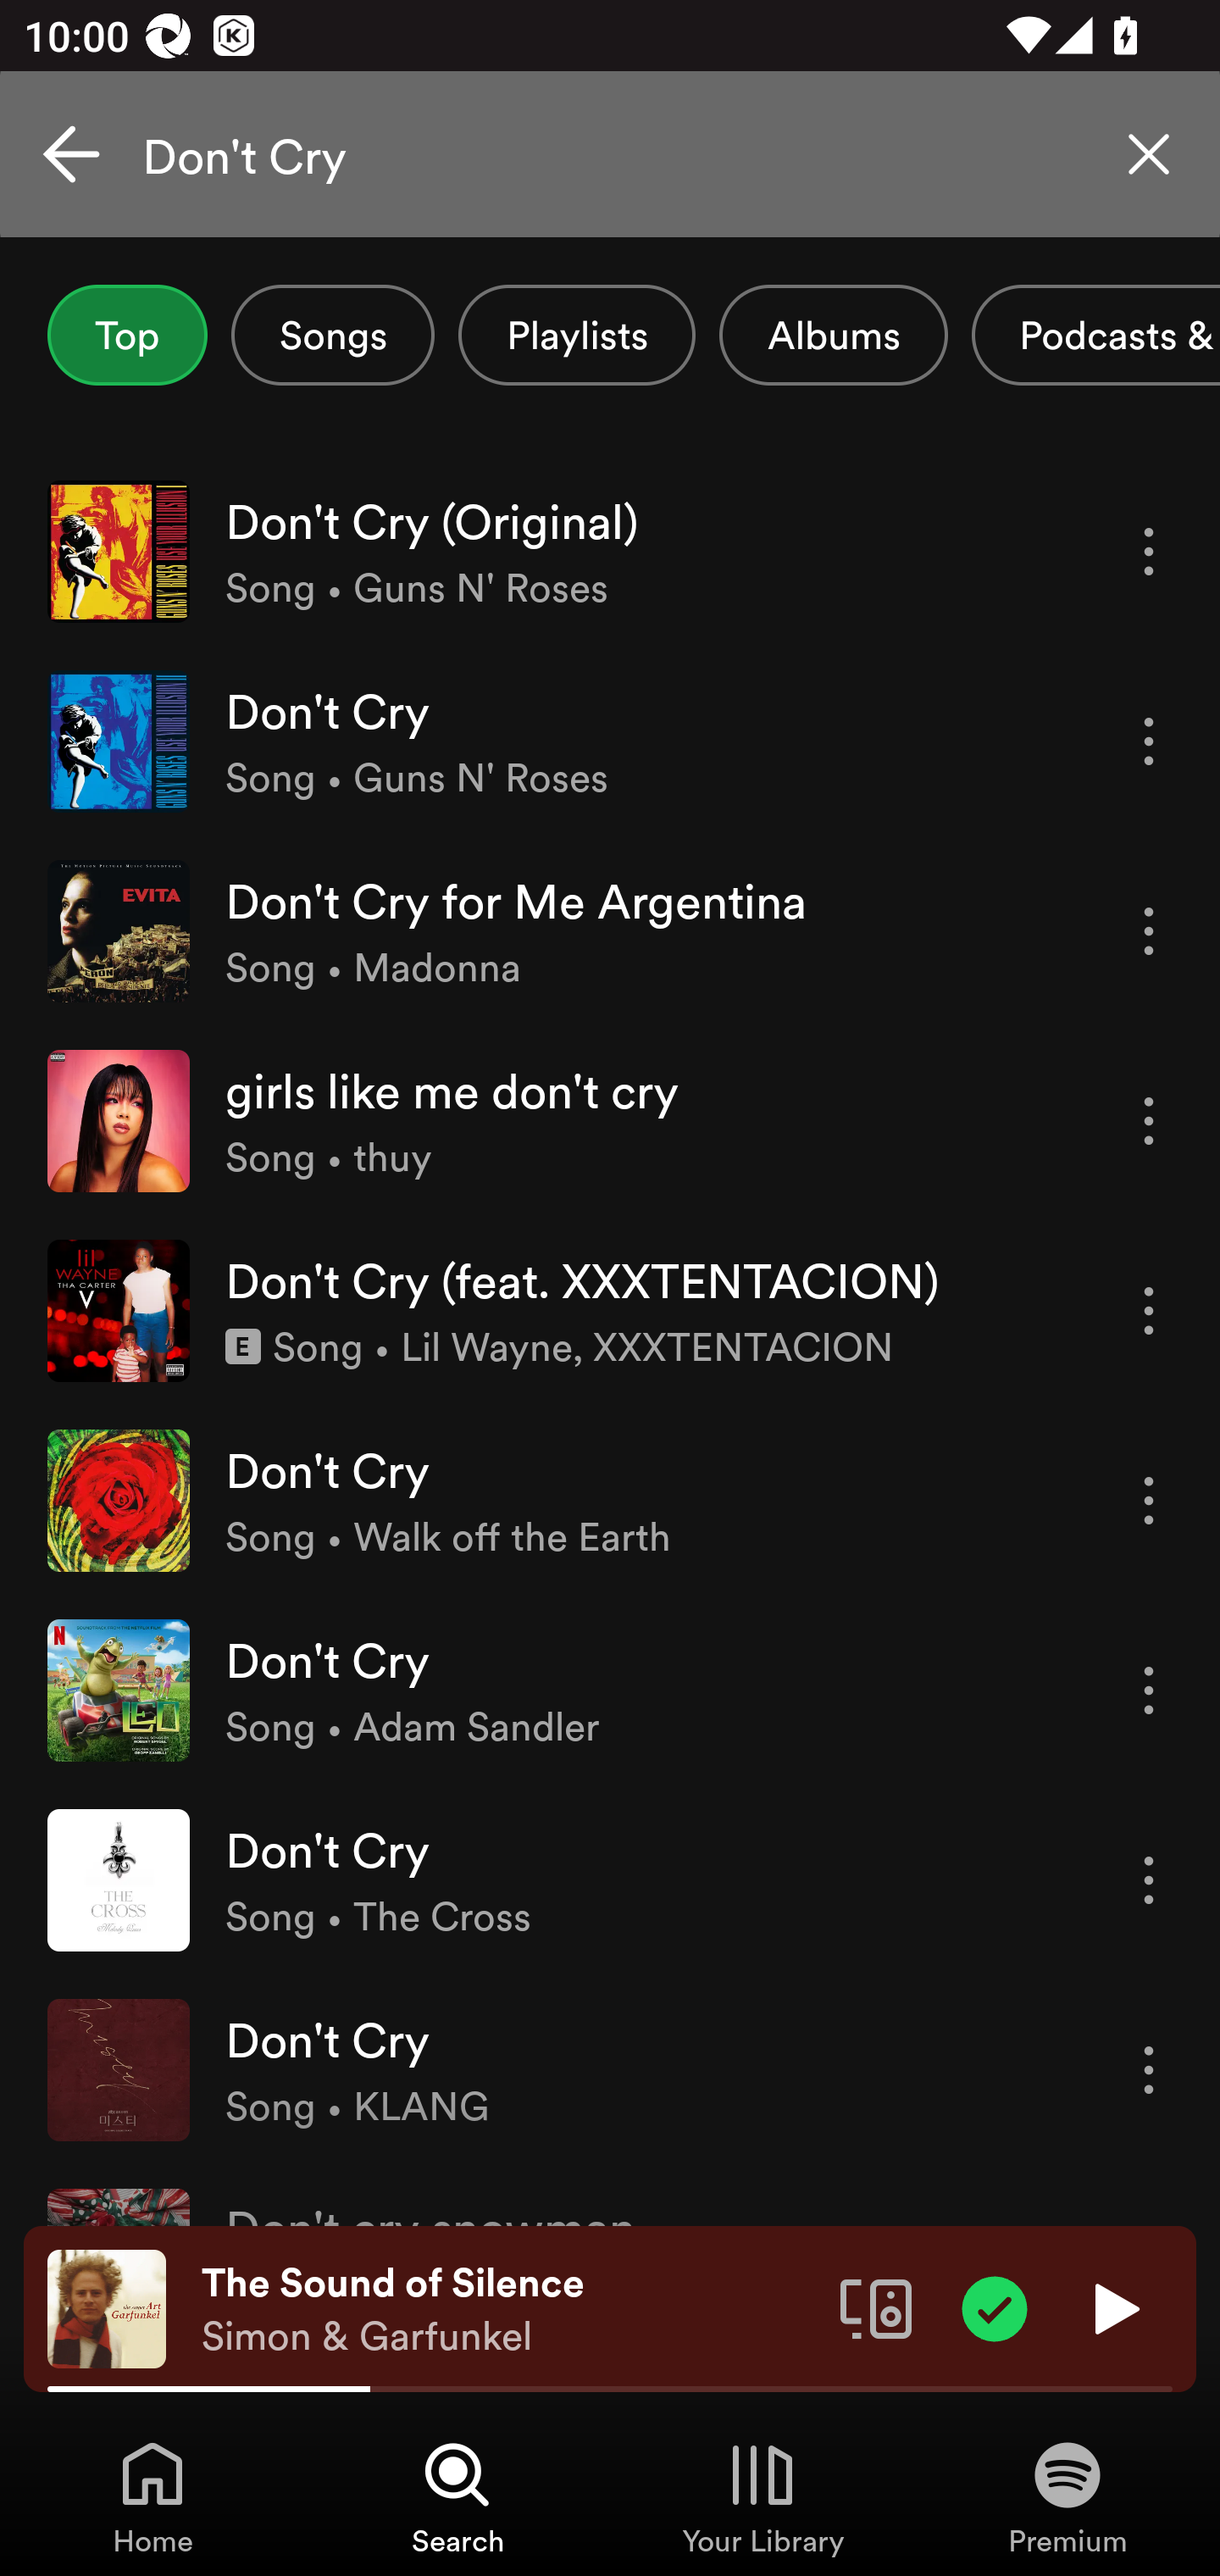  Describe the element at coordinates (1149, 1122) in the screenshot. I see `More options for song girls like me don't cry` at that location.